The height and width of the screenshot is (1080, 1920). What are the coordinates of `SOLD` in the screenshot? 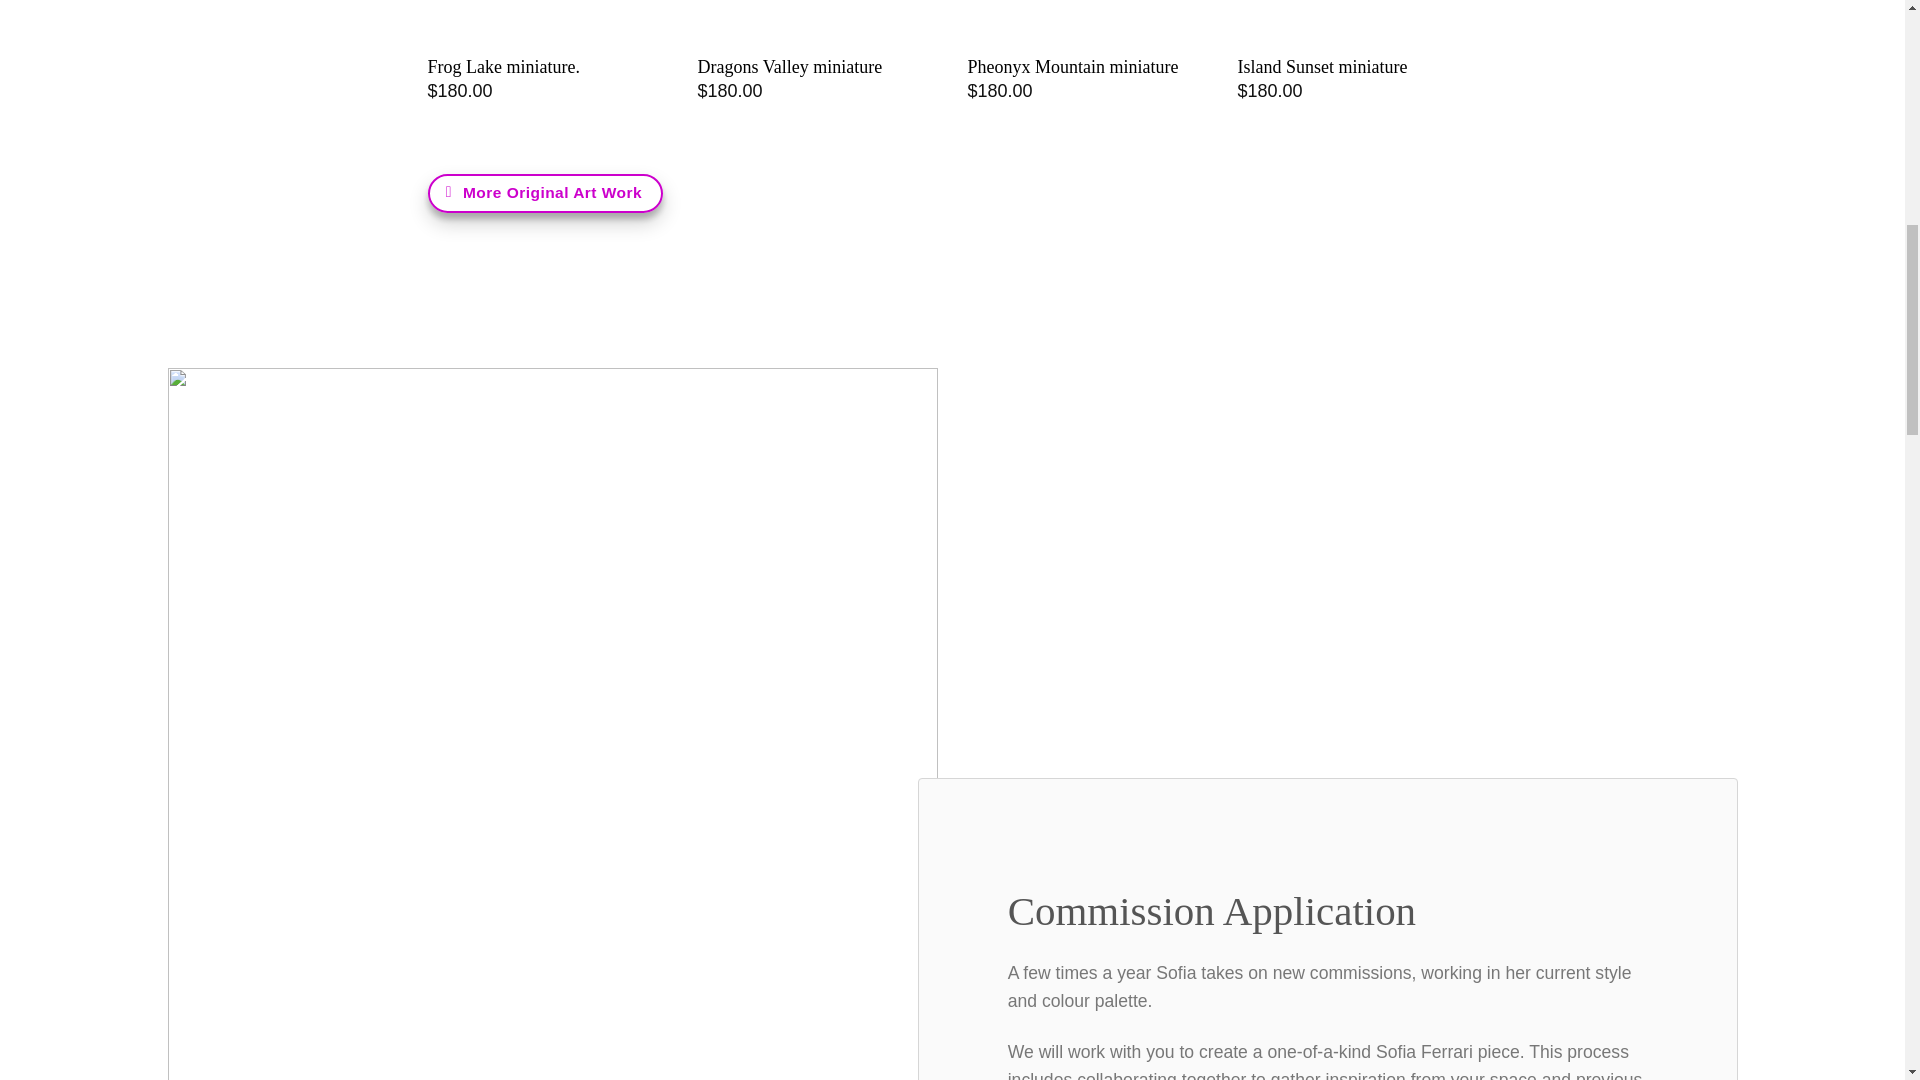 It's located at (818, 10).